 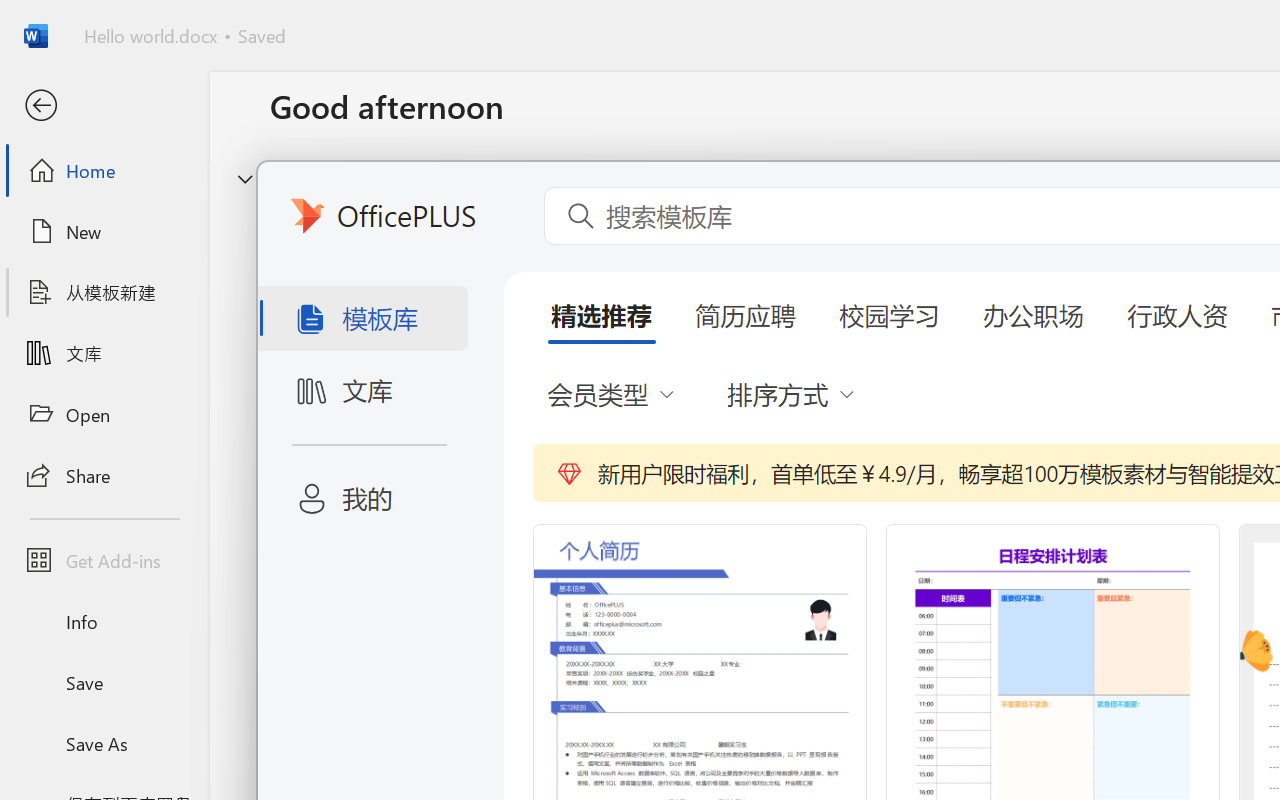 I want to click on Back, so click(x=104, y=106).